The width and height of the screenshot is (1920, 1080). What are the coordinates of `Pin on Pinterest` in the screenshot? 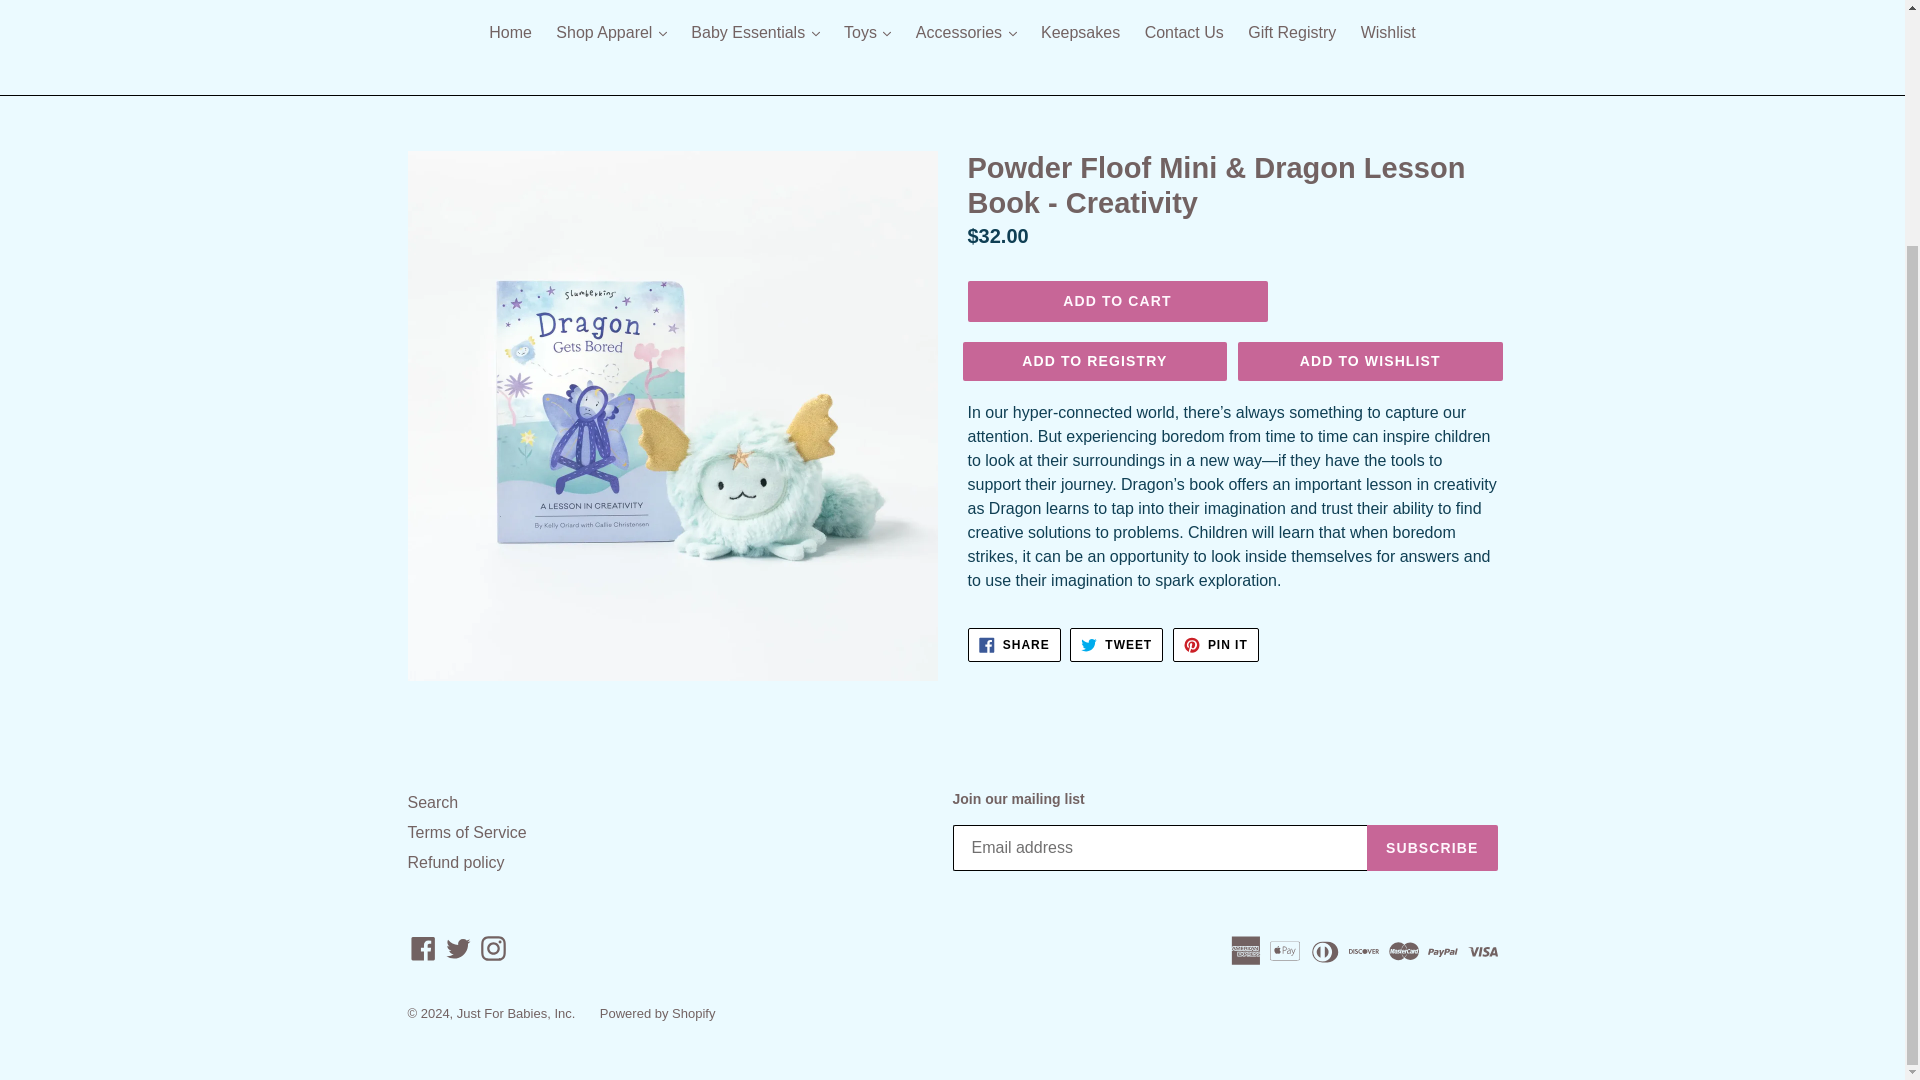 It's located at (1216, 644).